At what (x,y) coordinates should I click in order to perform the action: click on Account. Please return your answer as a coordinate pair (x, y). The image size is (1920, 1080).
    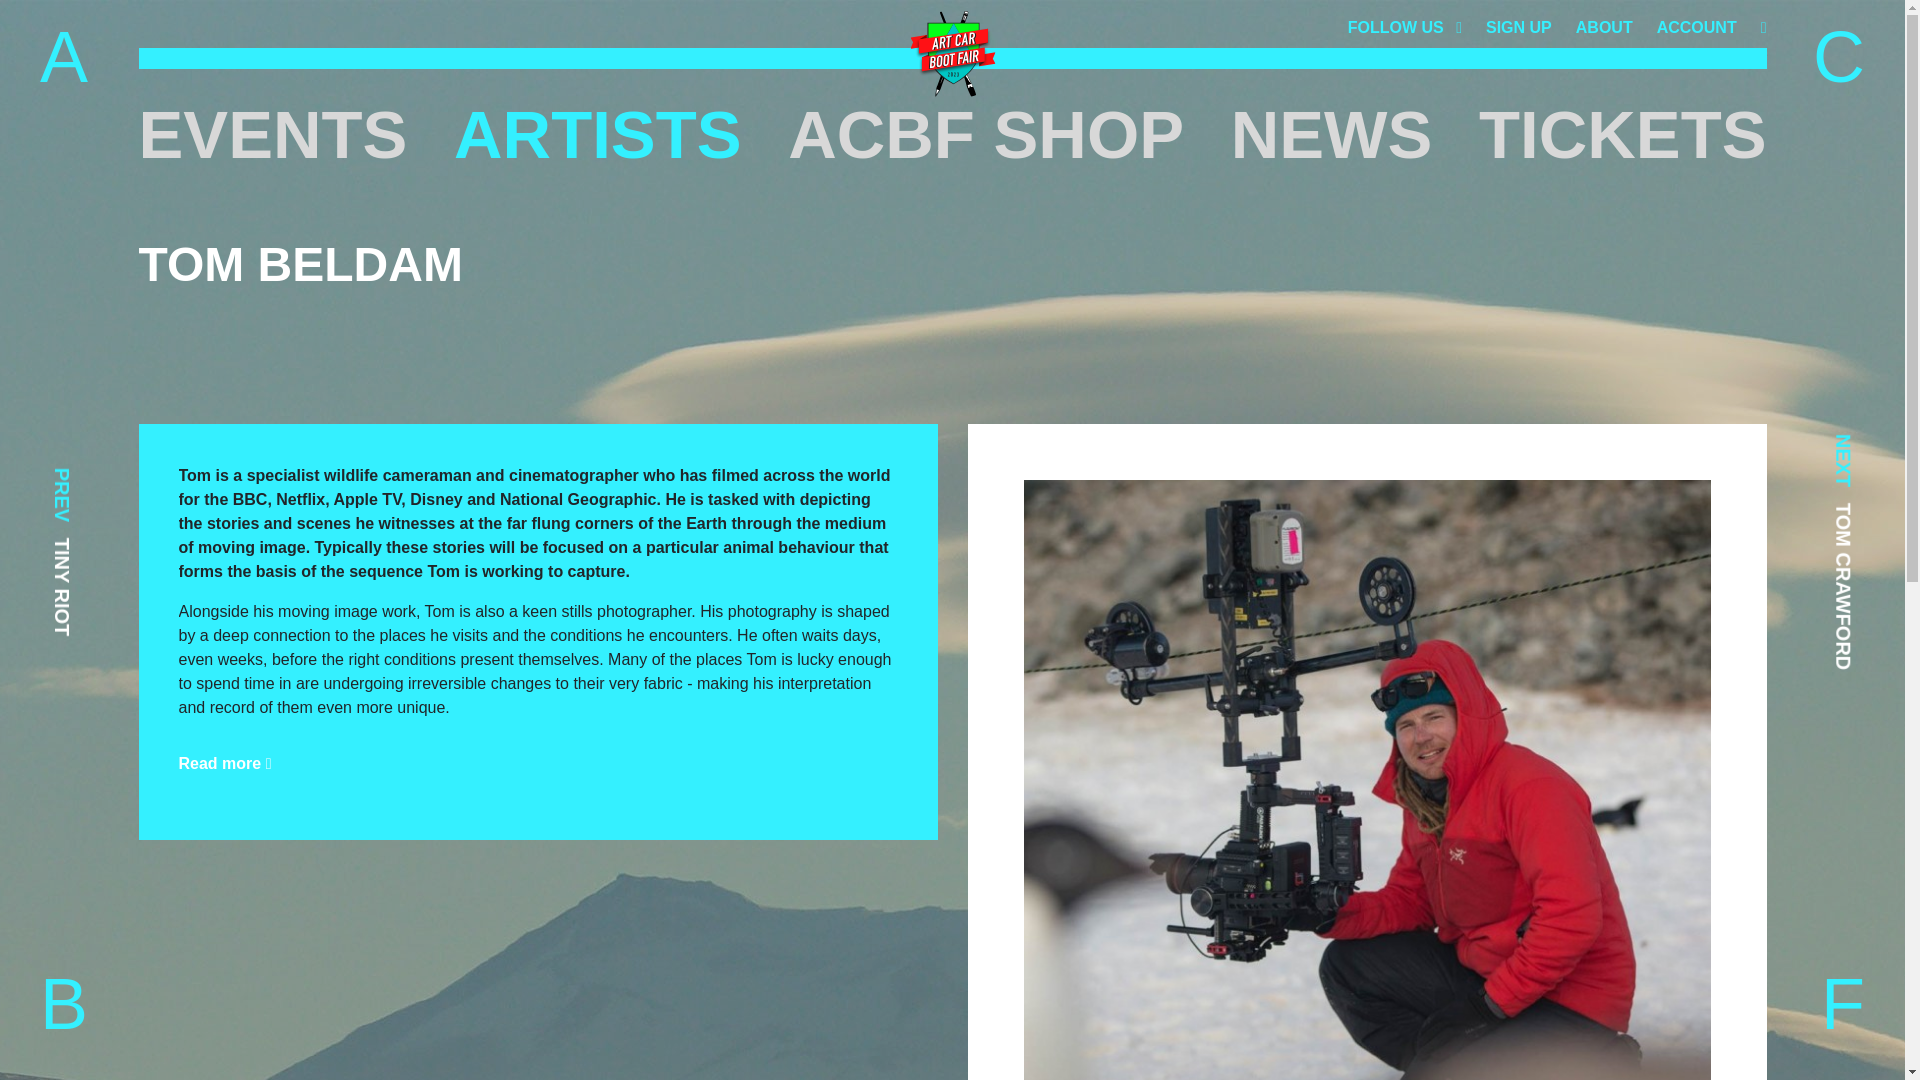
    Looking at the image, I should click on (1696, 27).